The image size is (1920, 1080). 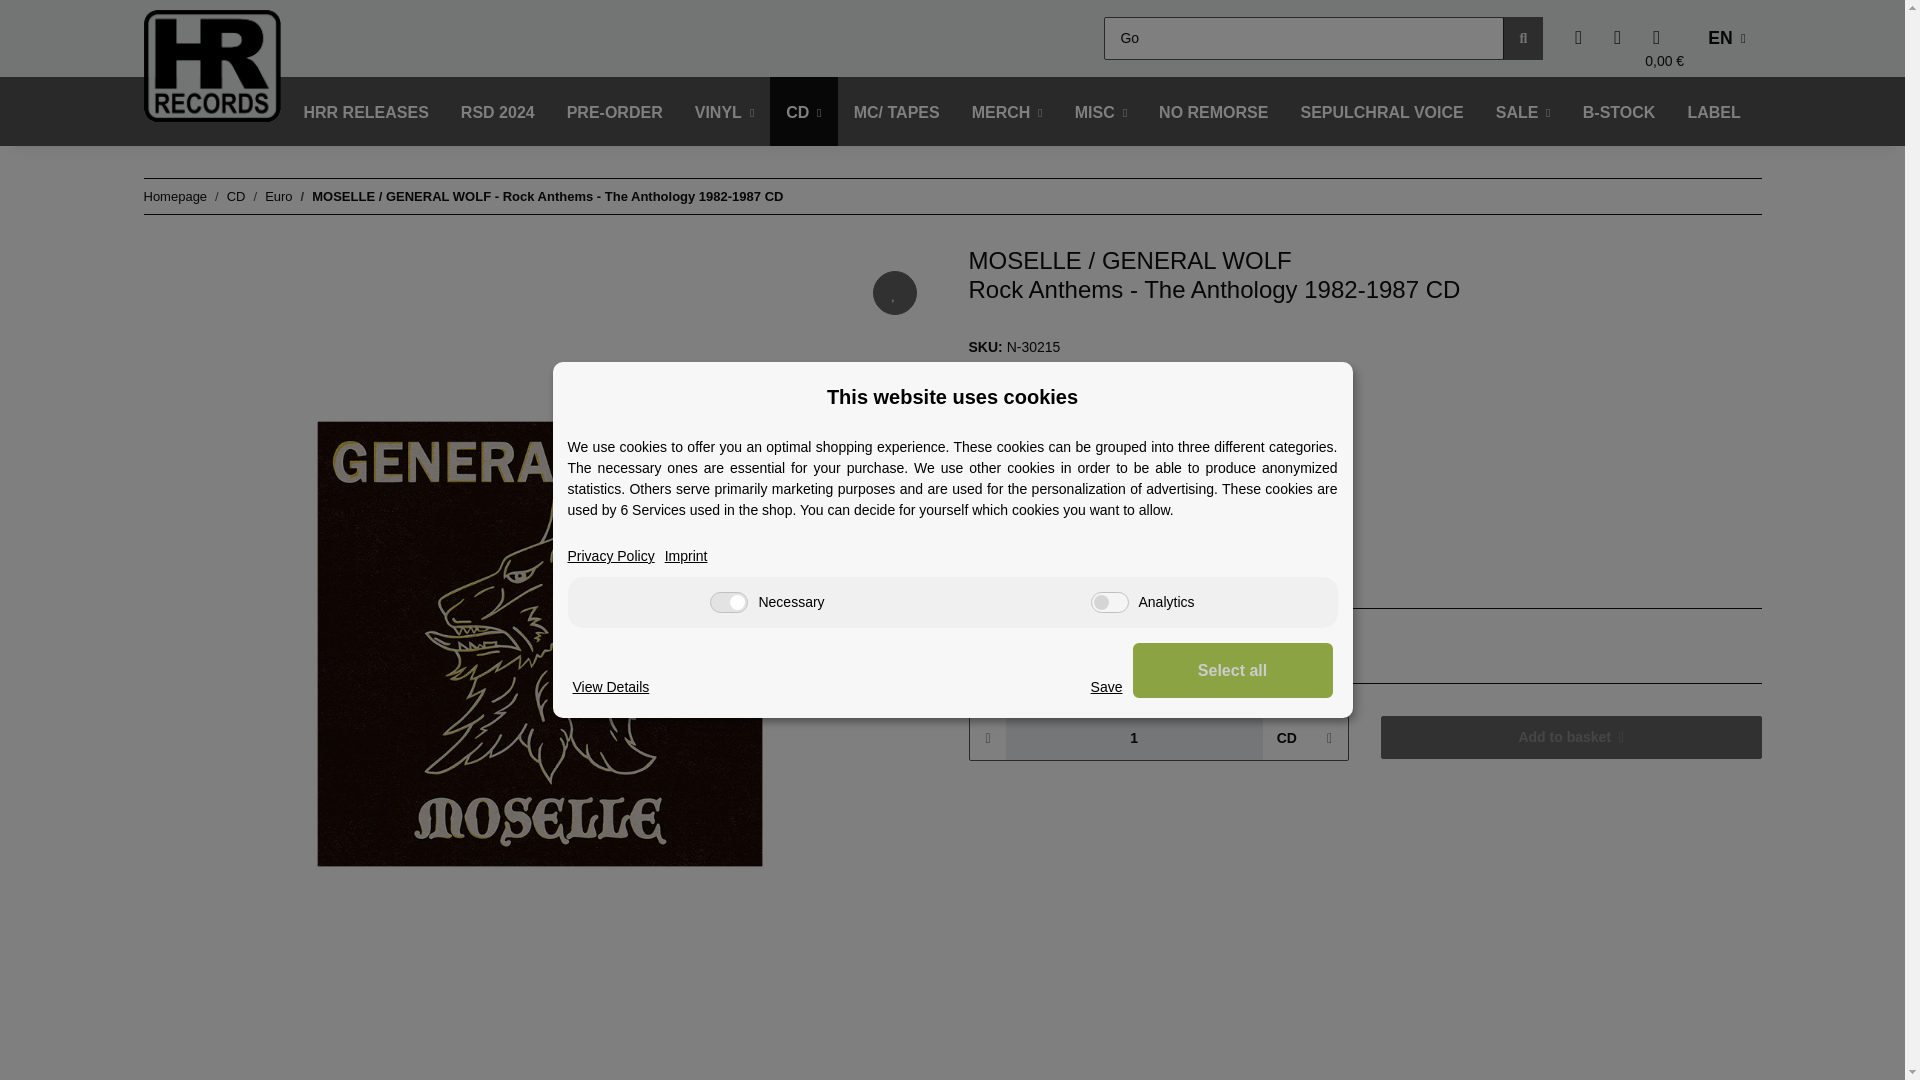 I want to click on High Roller Records - OnlineShop, so click(x=212, y=65).